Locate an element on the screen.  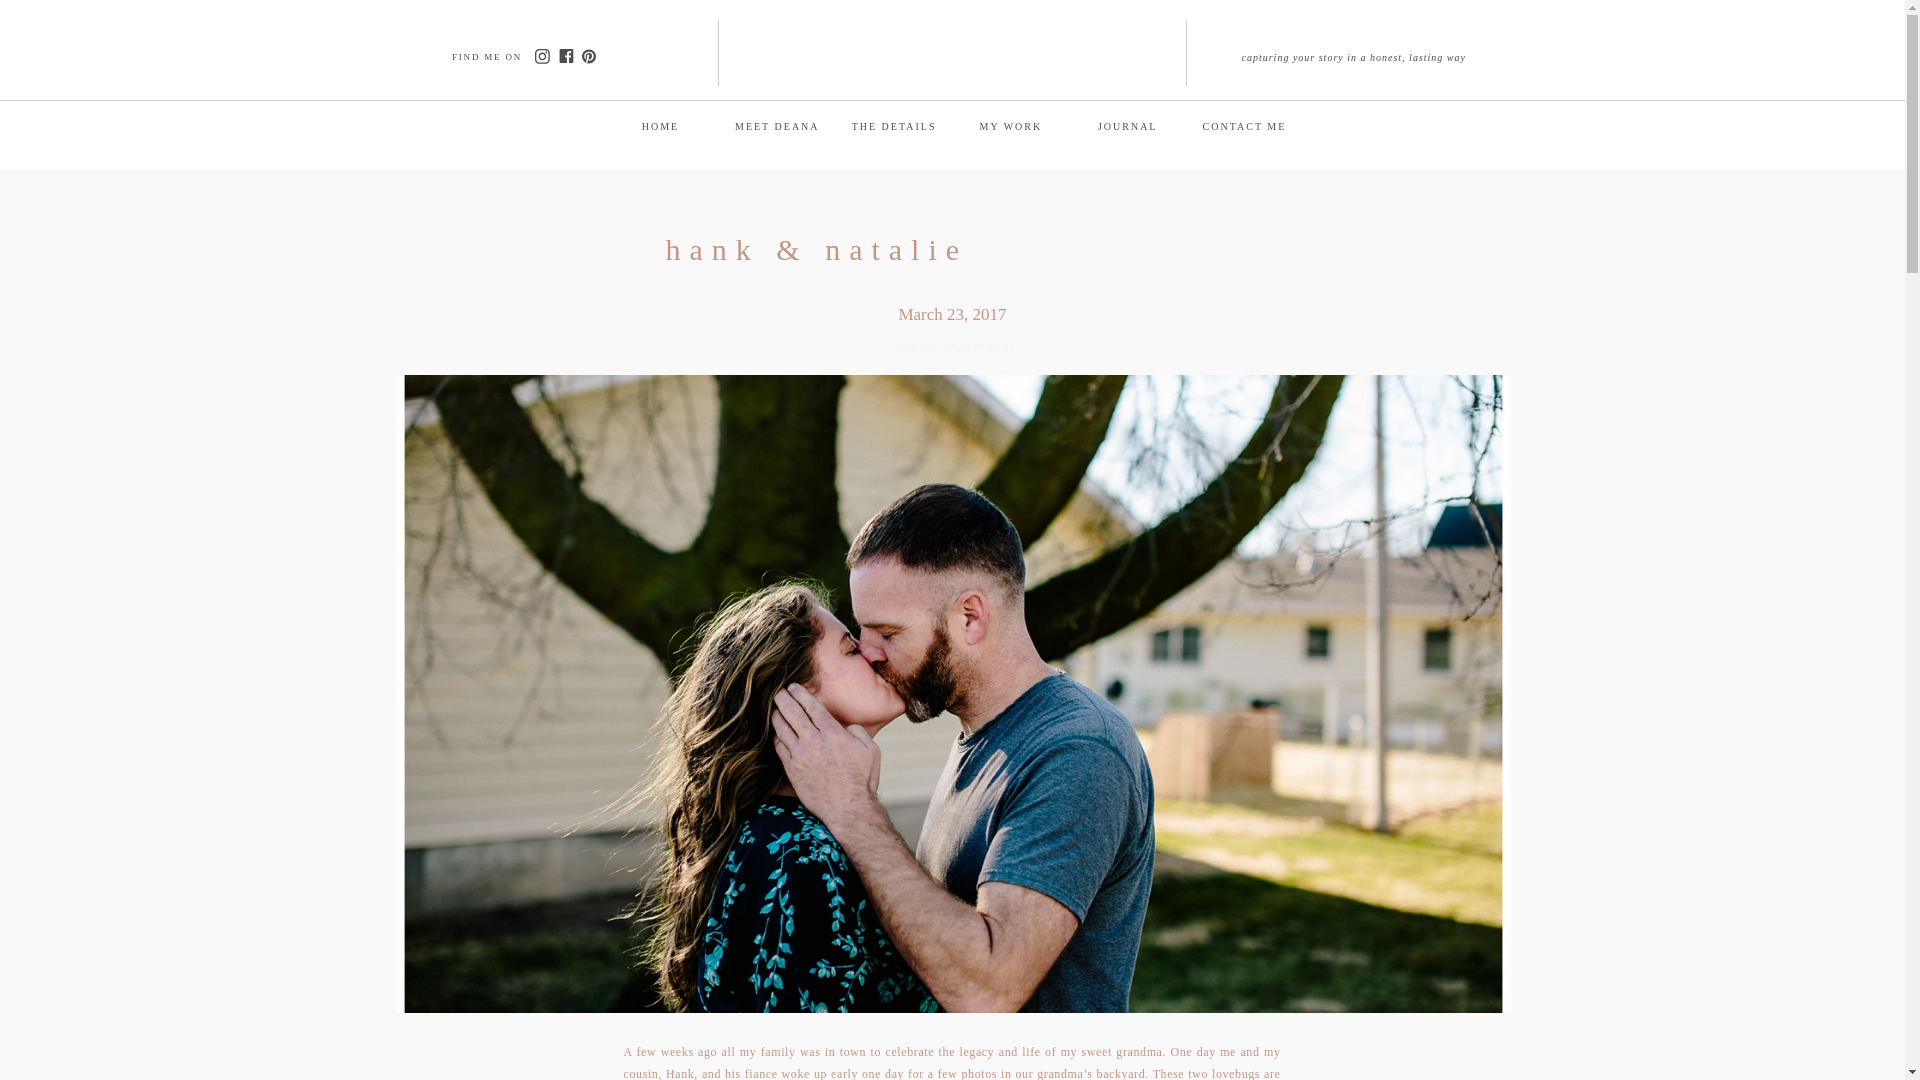
CONTACT ME is located at coordinates (1244, 124).